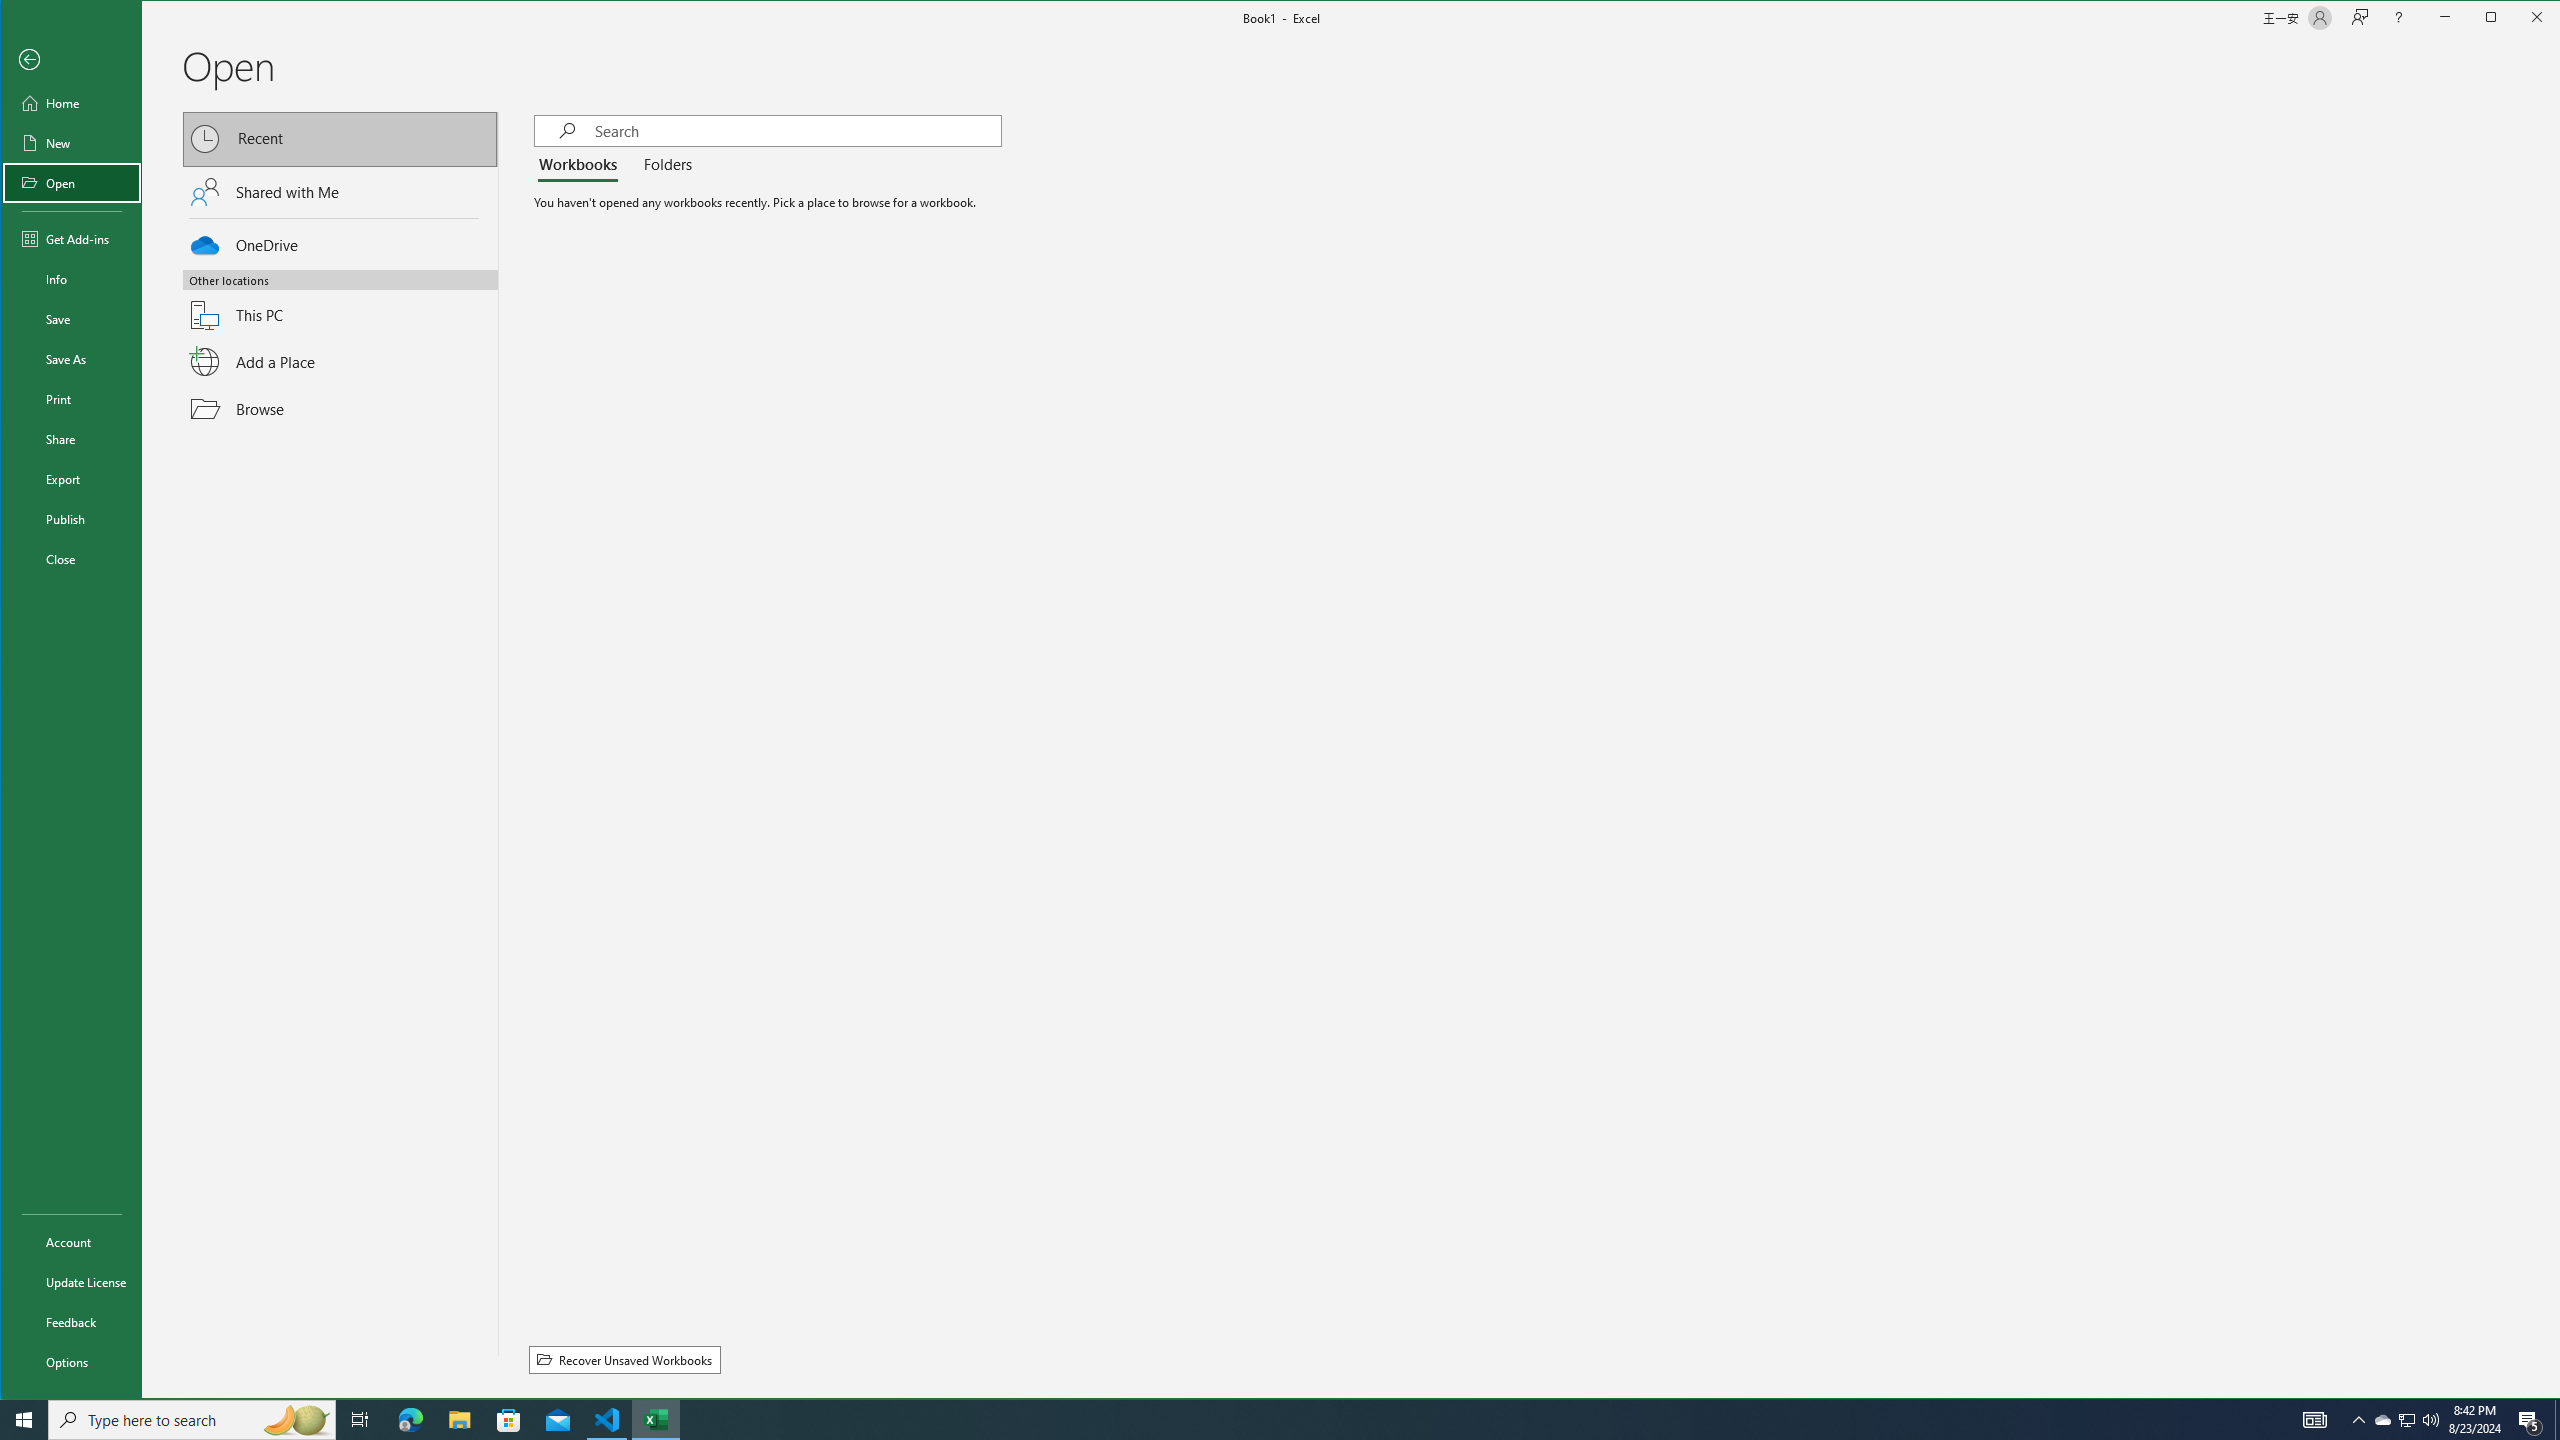 The width and height of the screenshot is (2560, 1440). What do you see at coordinates (2530, 1420) in the screenshot?
I see `Action Center, 5 new notifications` at bounding box center [2530, 1420].